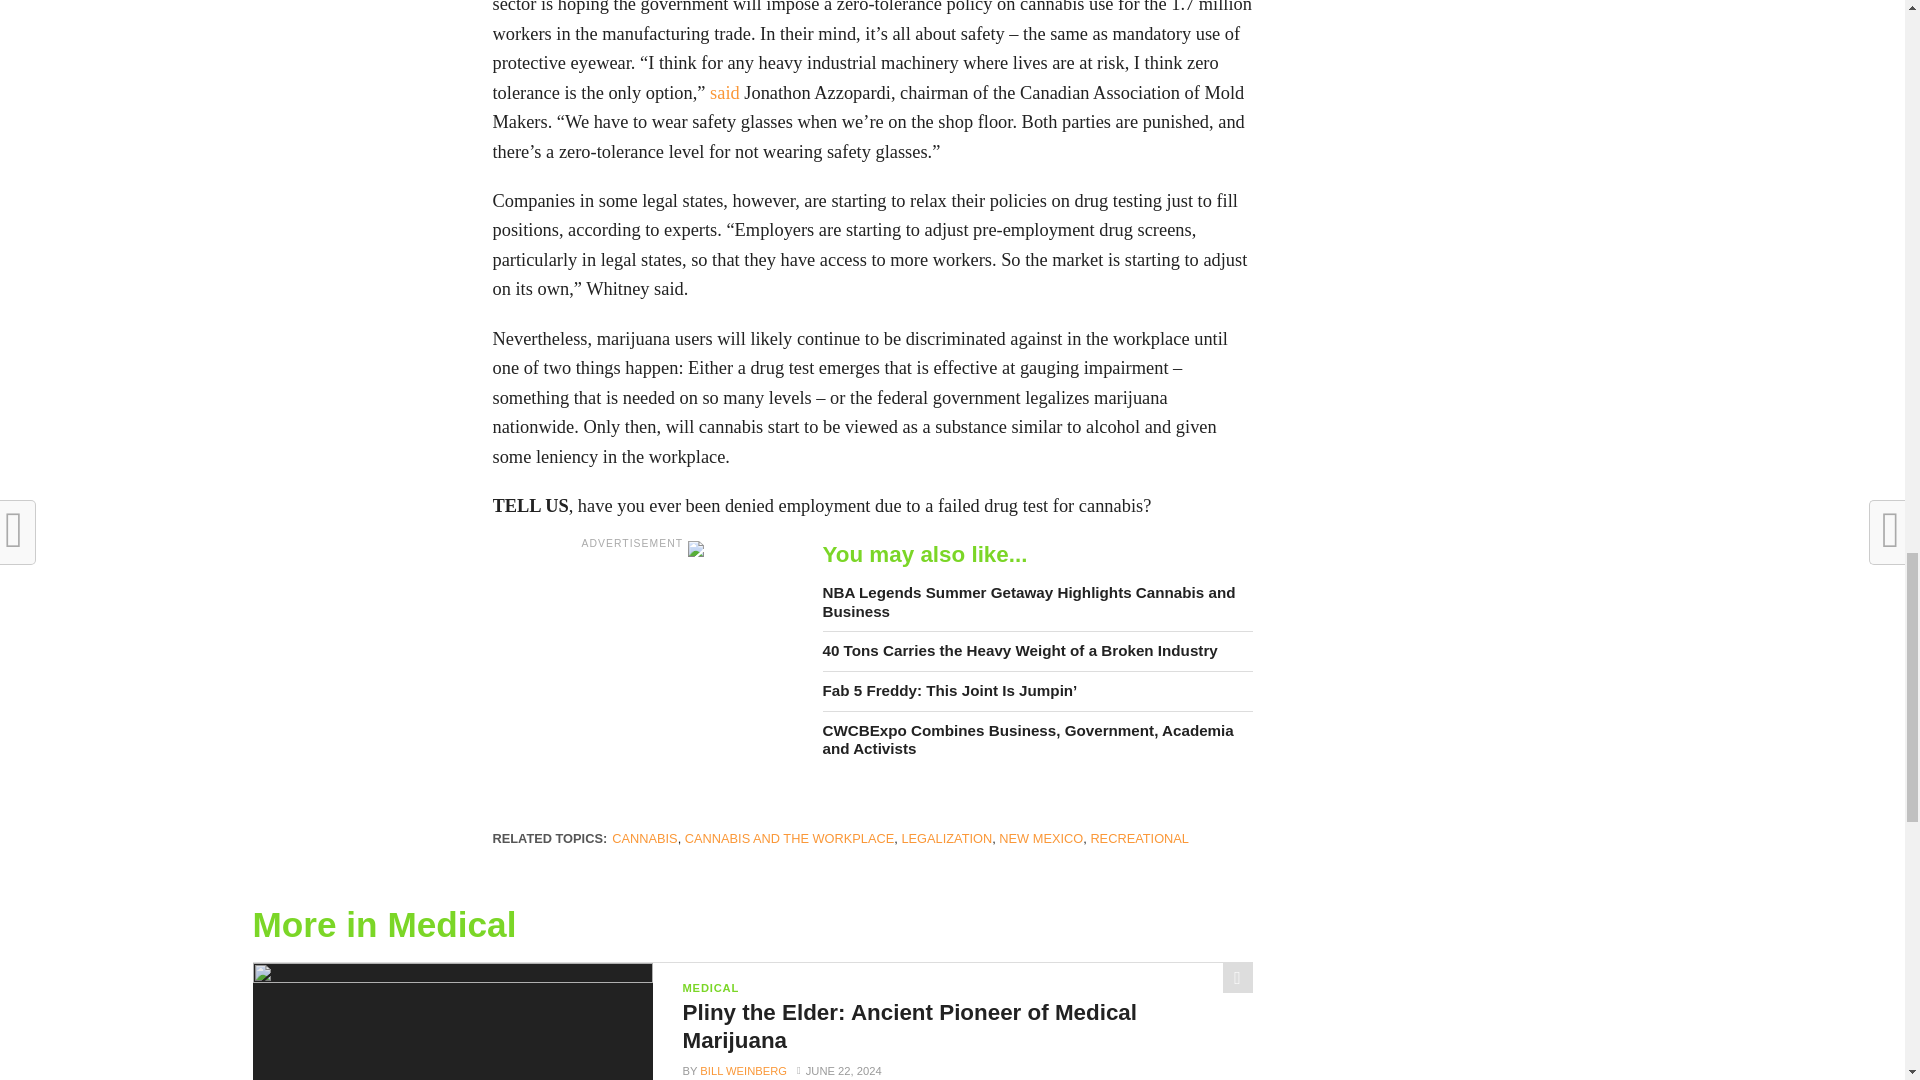 This screenshot has height=1080, width=1920. Describe the element at coordinates (744, 1070) in the screenshot. I see `Posts by Bill Weinberg` at that location.